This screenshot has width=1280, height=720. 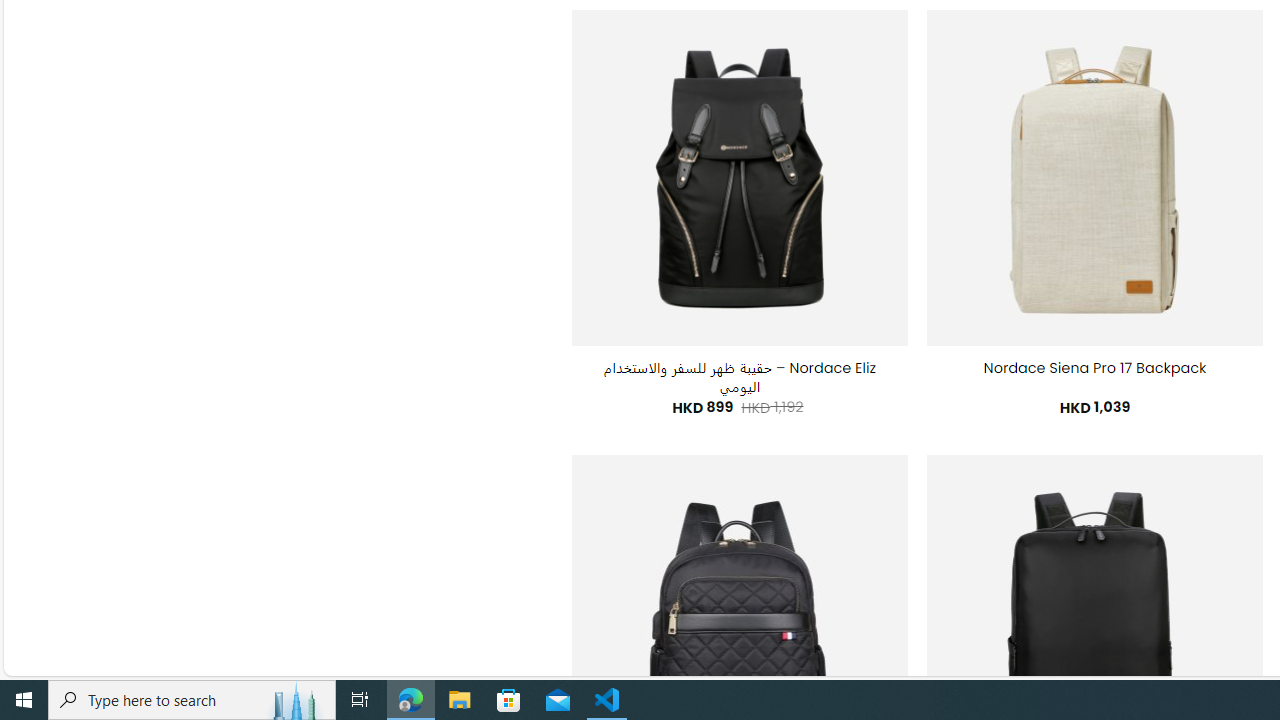 What do you see at coordinates (1095, 368) in the screenshot?
I see `Nordace Siena Pro 17 Backpack` at bounding box center [1095, 368].